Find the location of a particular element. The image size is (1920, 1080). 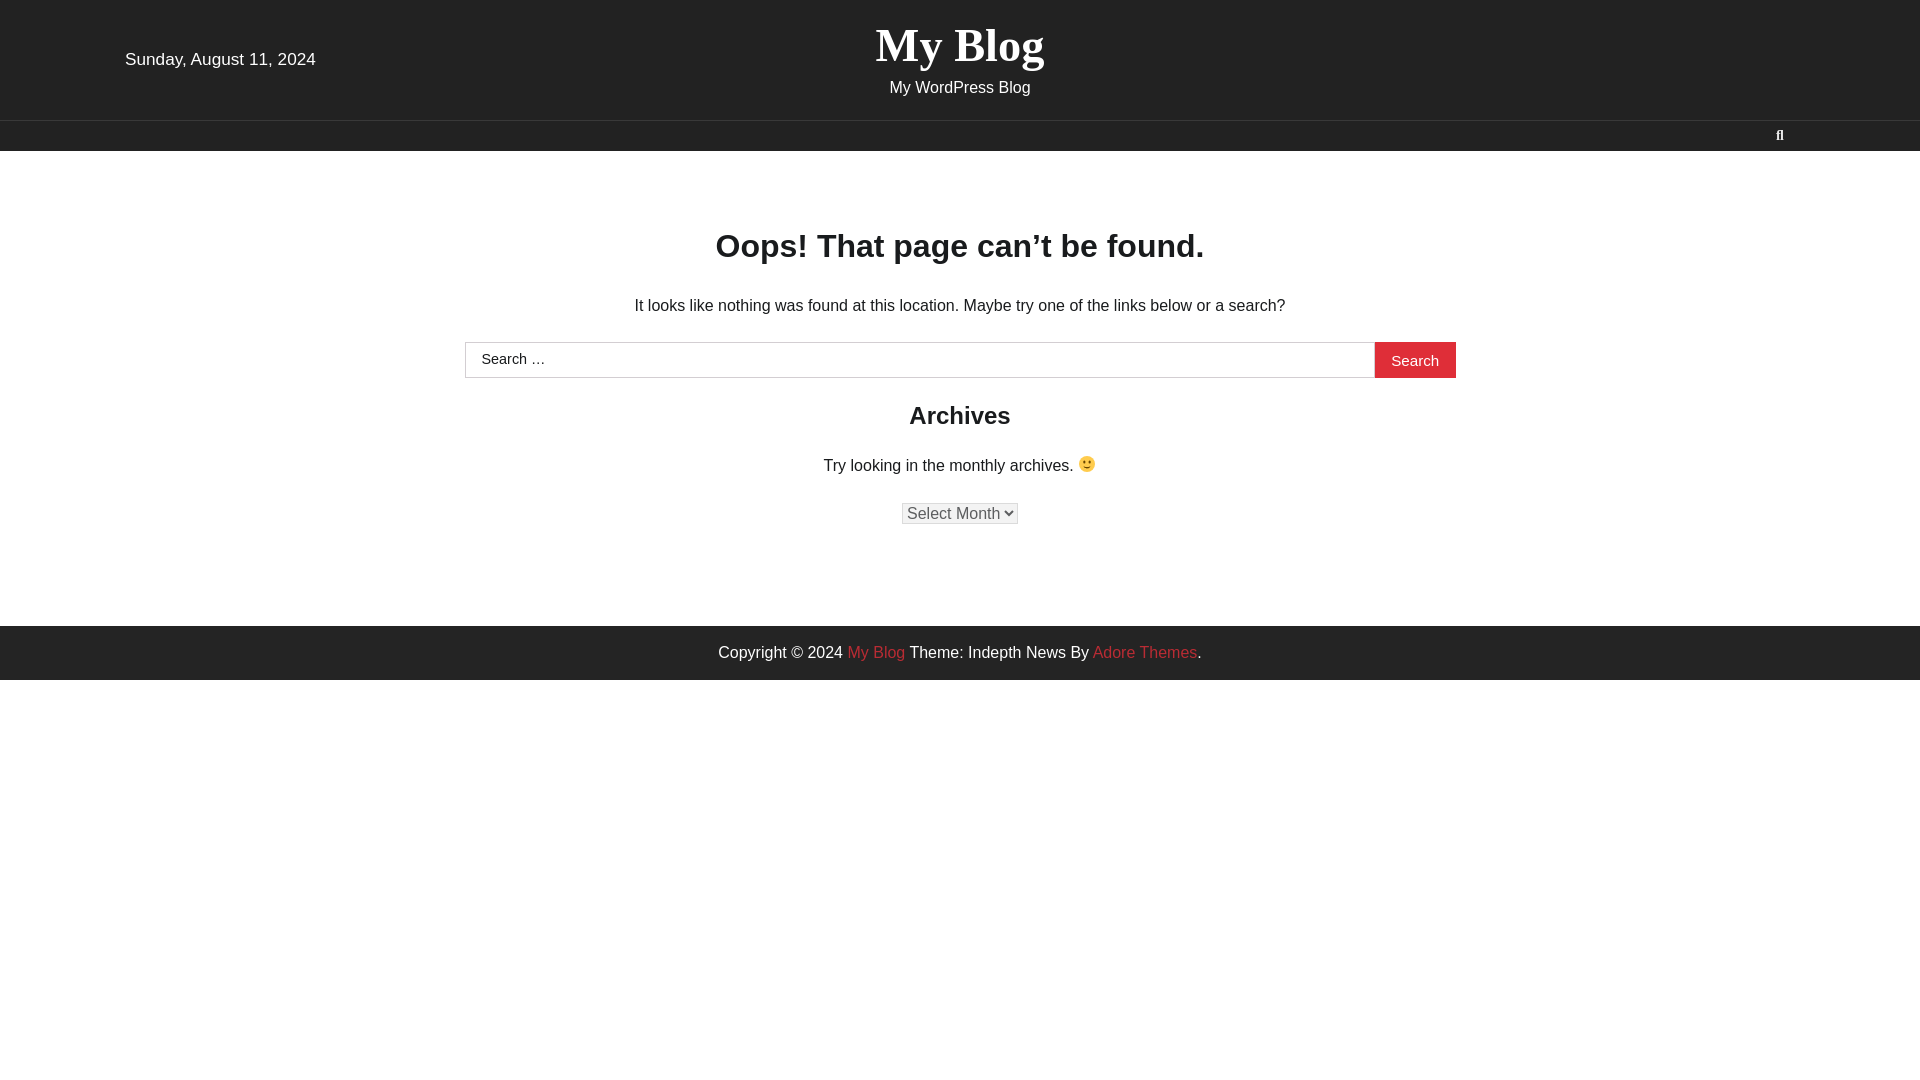

Search is located at coordinates (1780, 136).